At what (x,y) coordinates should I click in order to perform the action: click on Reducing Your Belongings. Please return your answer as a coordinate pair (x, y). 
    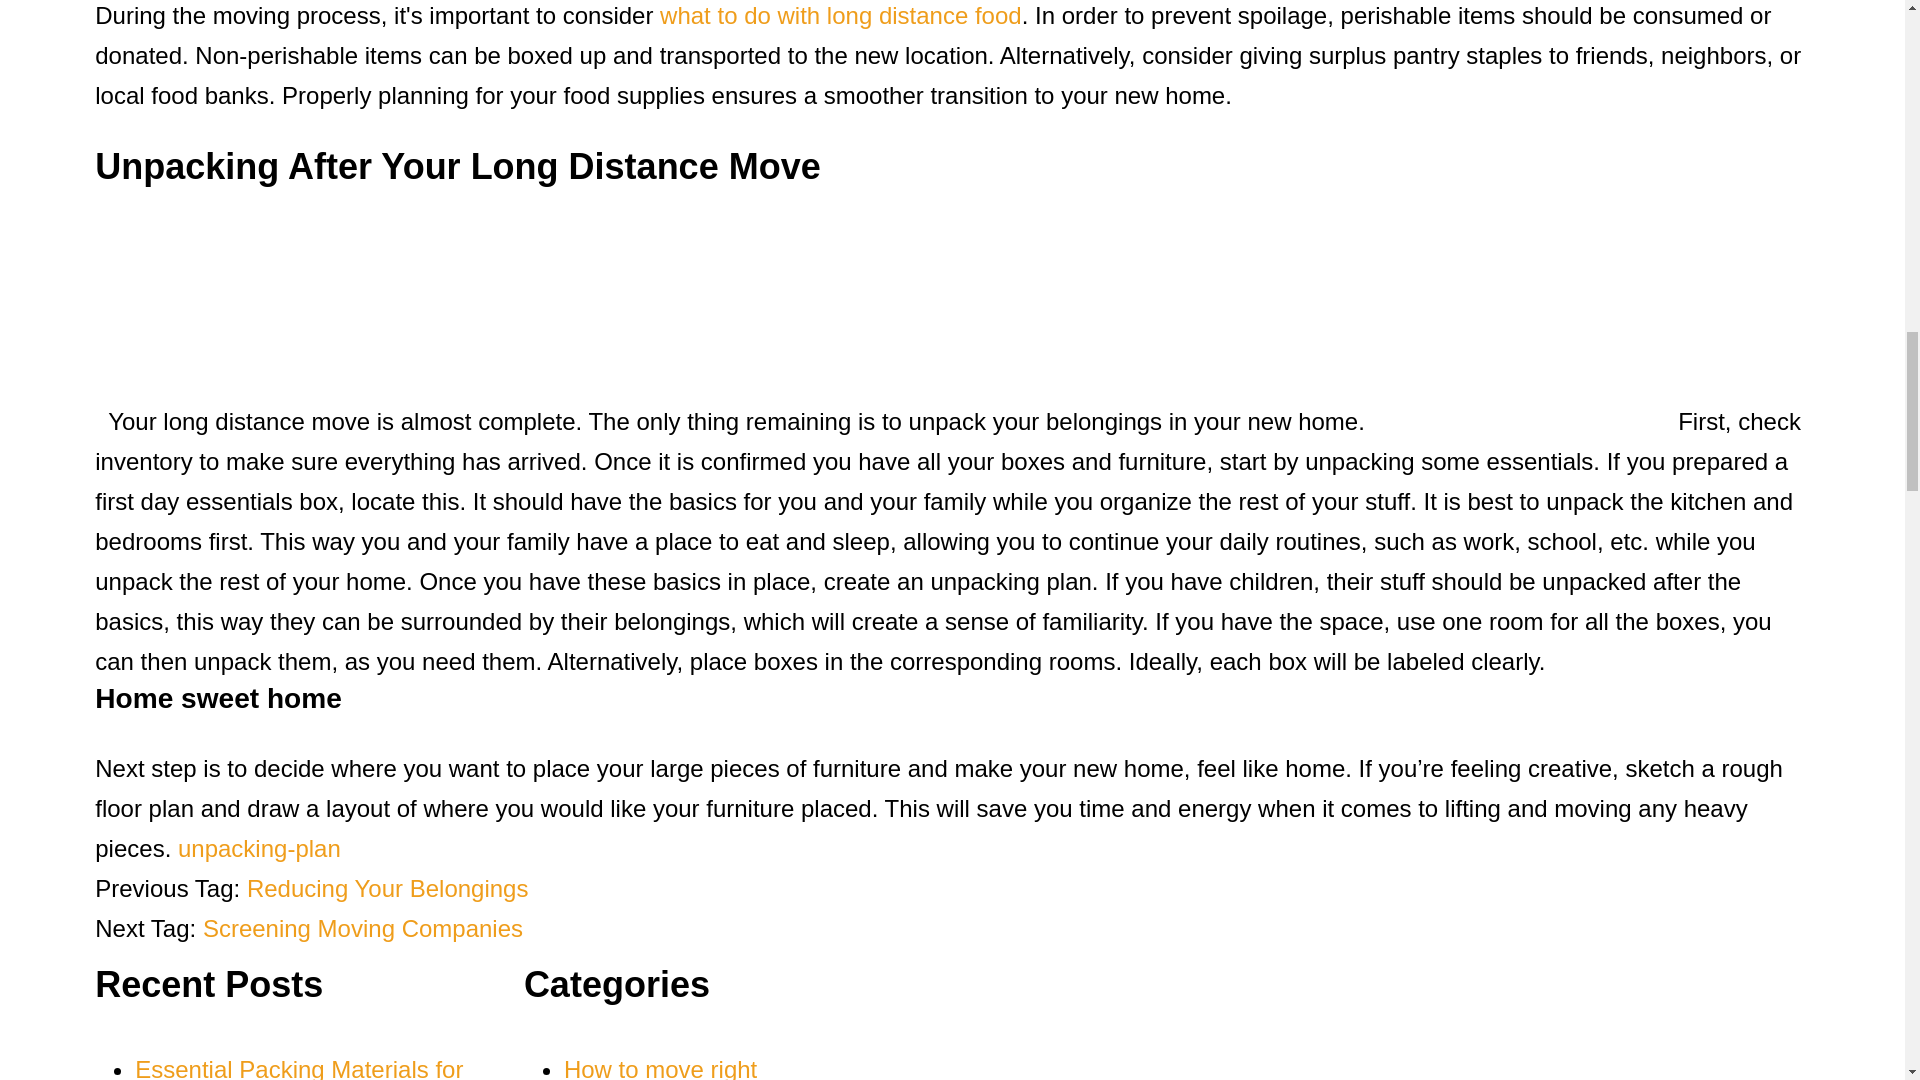
    Looking at the image, I should click on (388, 888).